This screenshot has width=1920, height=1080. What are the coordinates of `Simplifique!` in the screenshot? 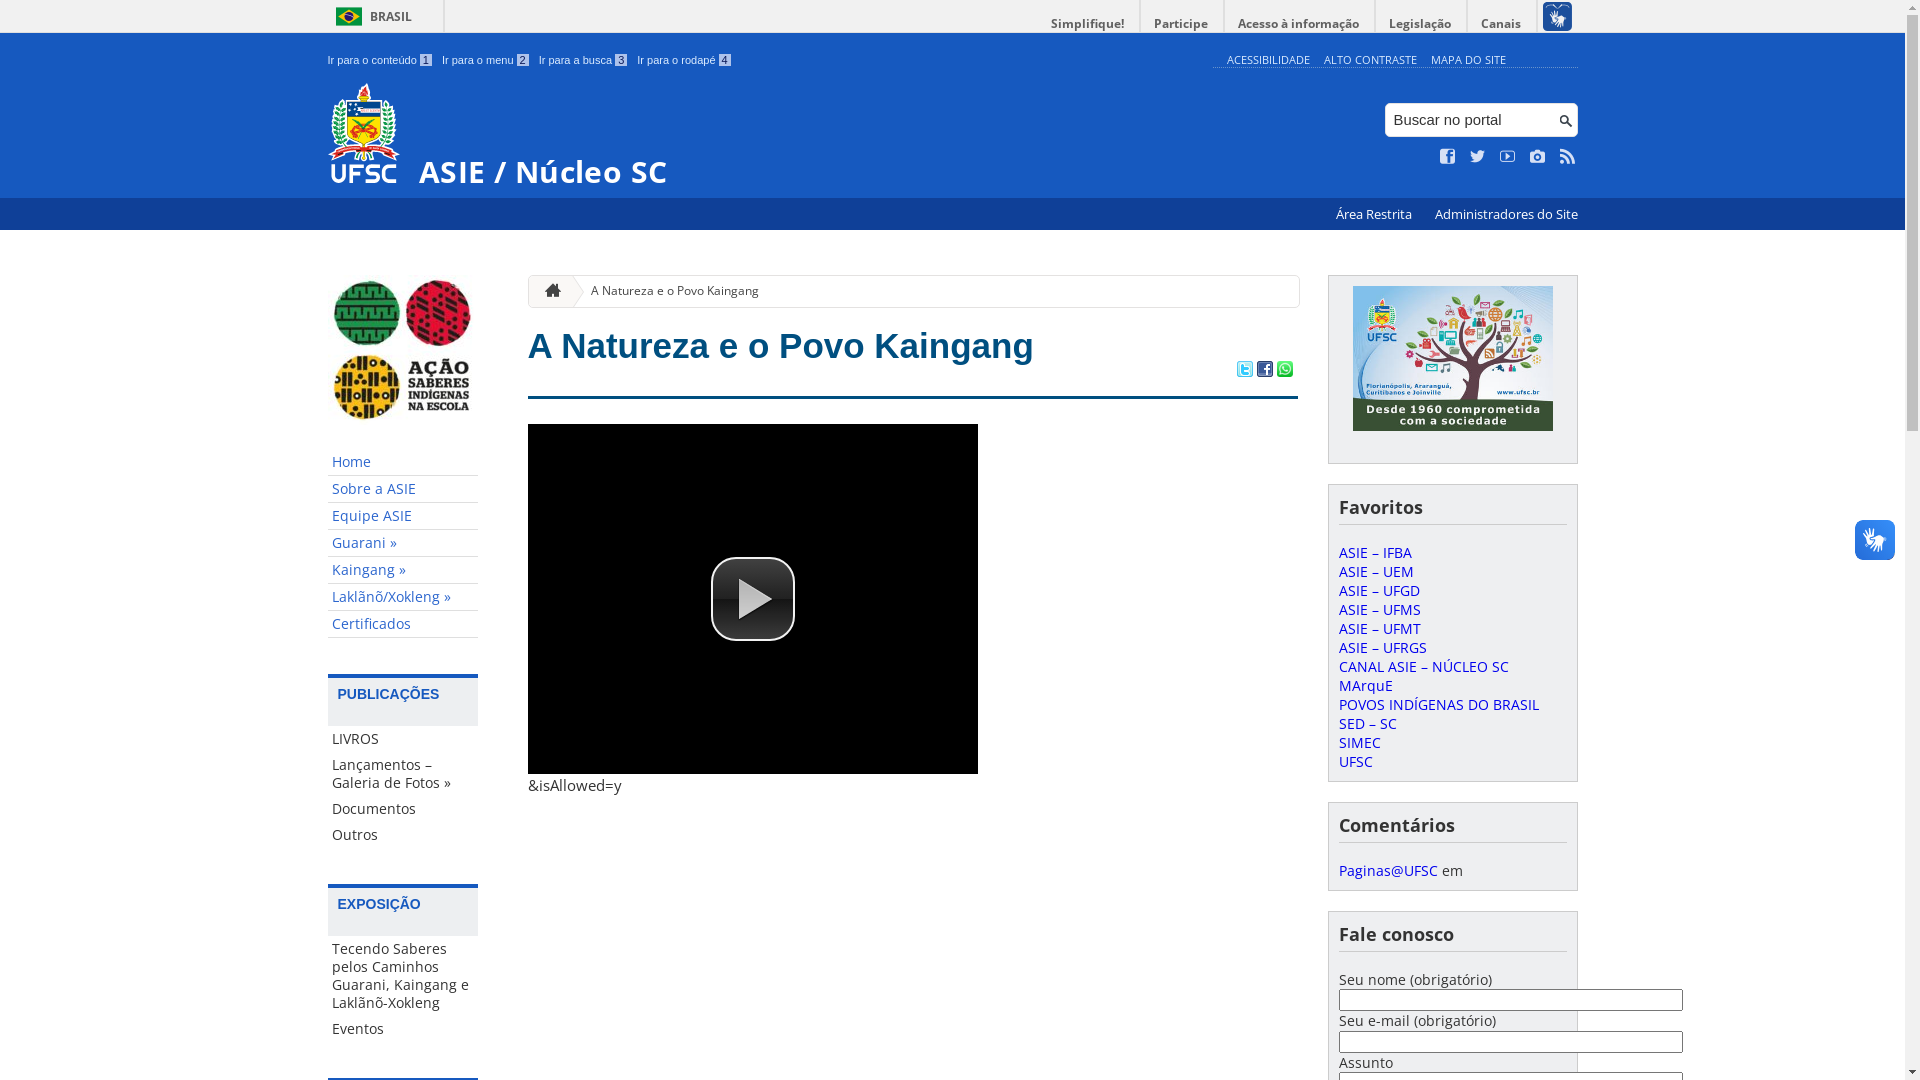 It's located at (1088, 24).